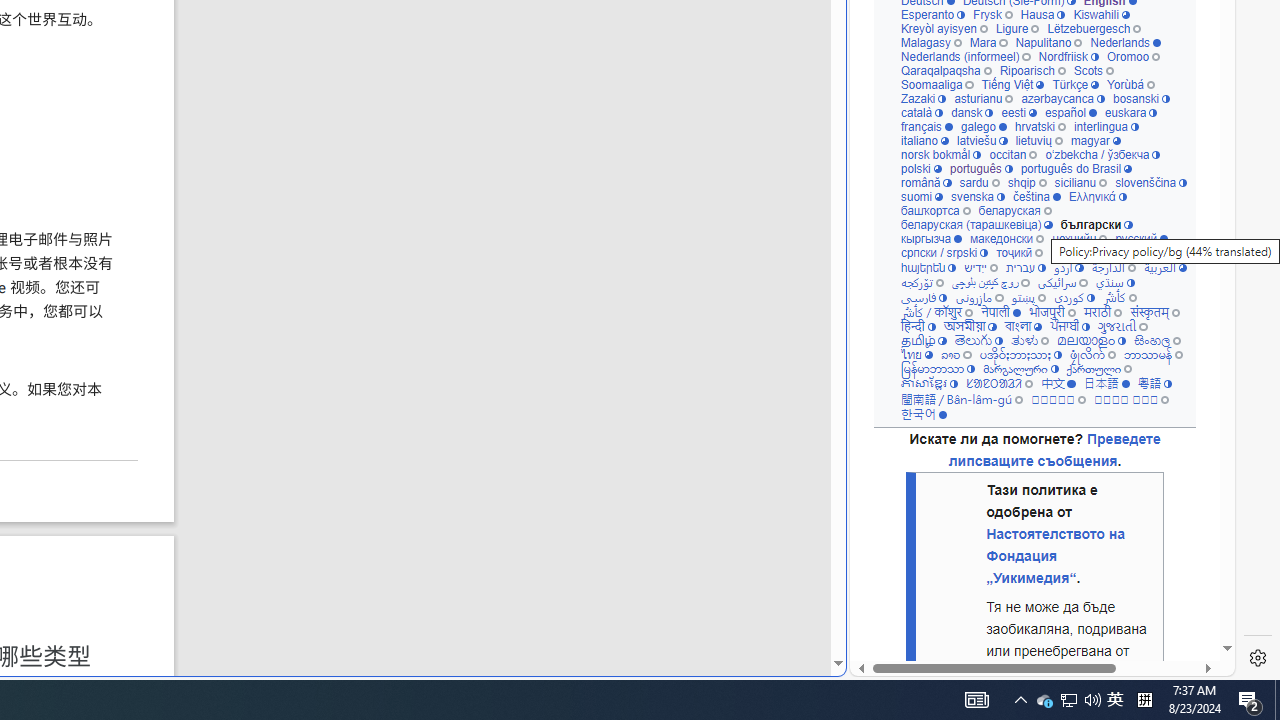 The image size is (1280, 720). Describe the element at coordinates (1096, 140) in the screenshot. I see `magyar` at that location.